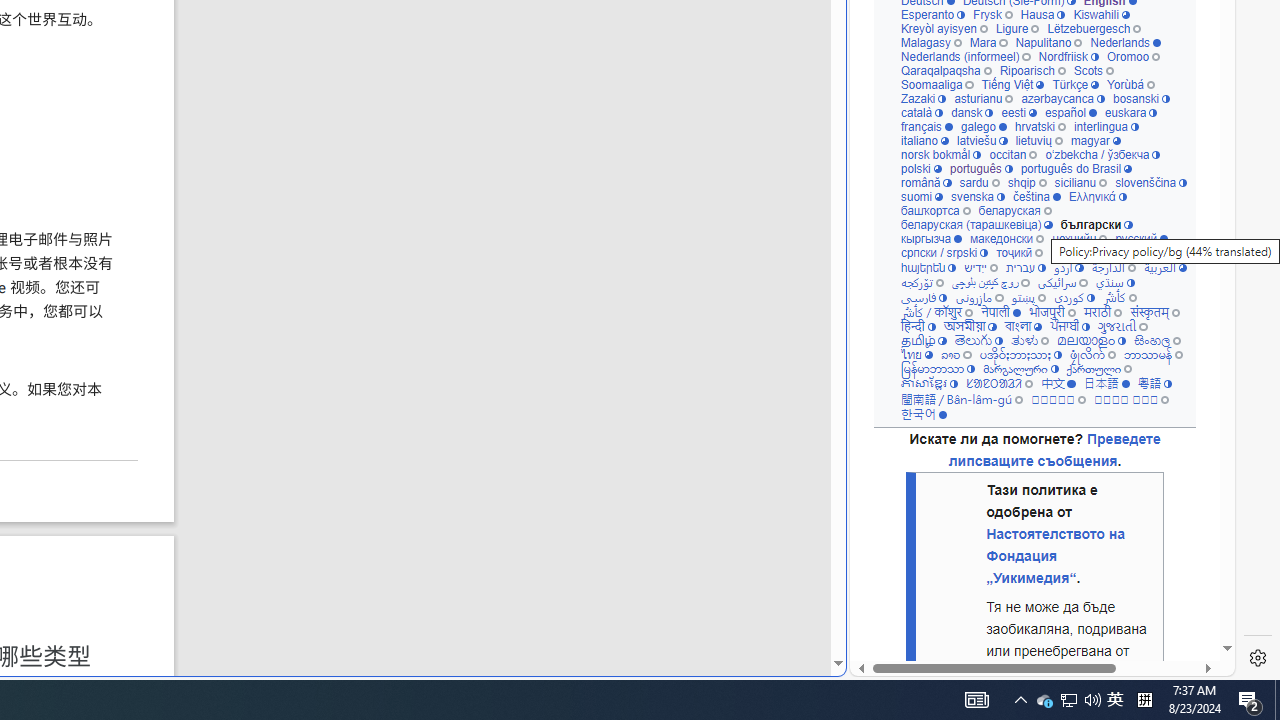 The image size is (1280, 720). Describe the element at coordinates (1096, 140) in the screenshot. I see `magyar` at that location.